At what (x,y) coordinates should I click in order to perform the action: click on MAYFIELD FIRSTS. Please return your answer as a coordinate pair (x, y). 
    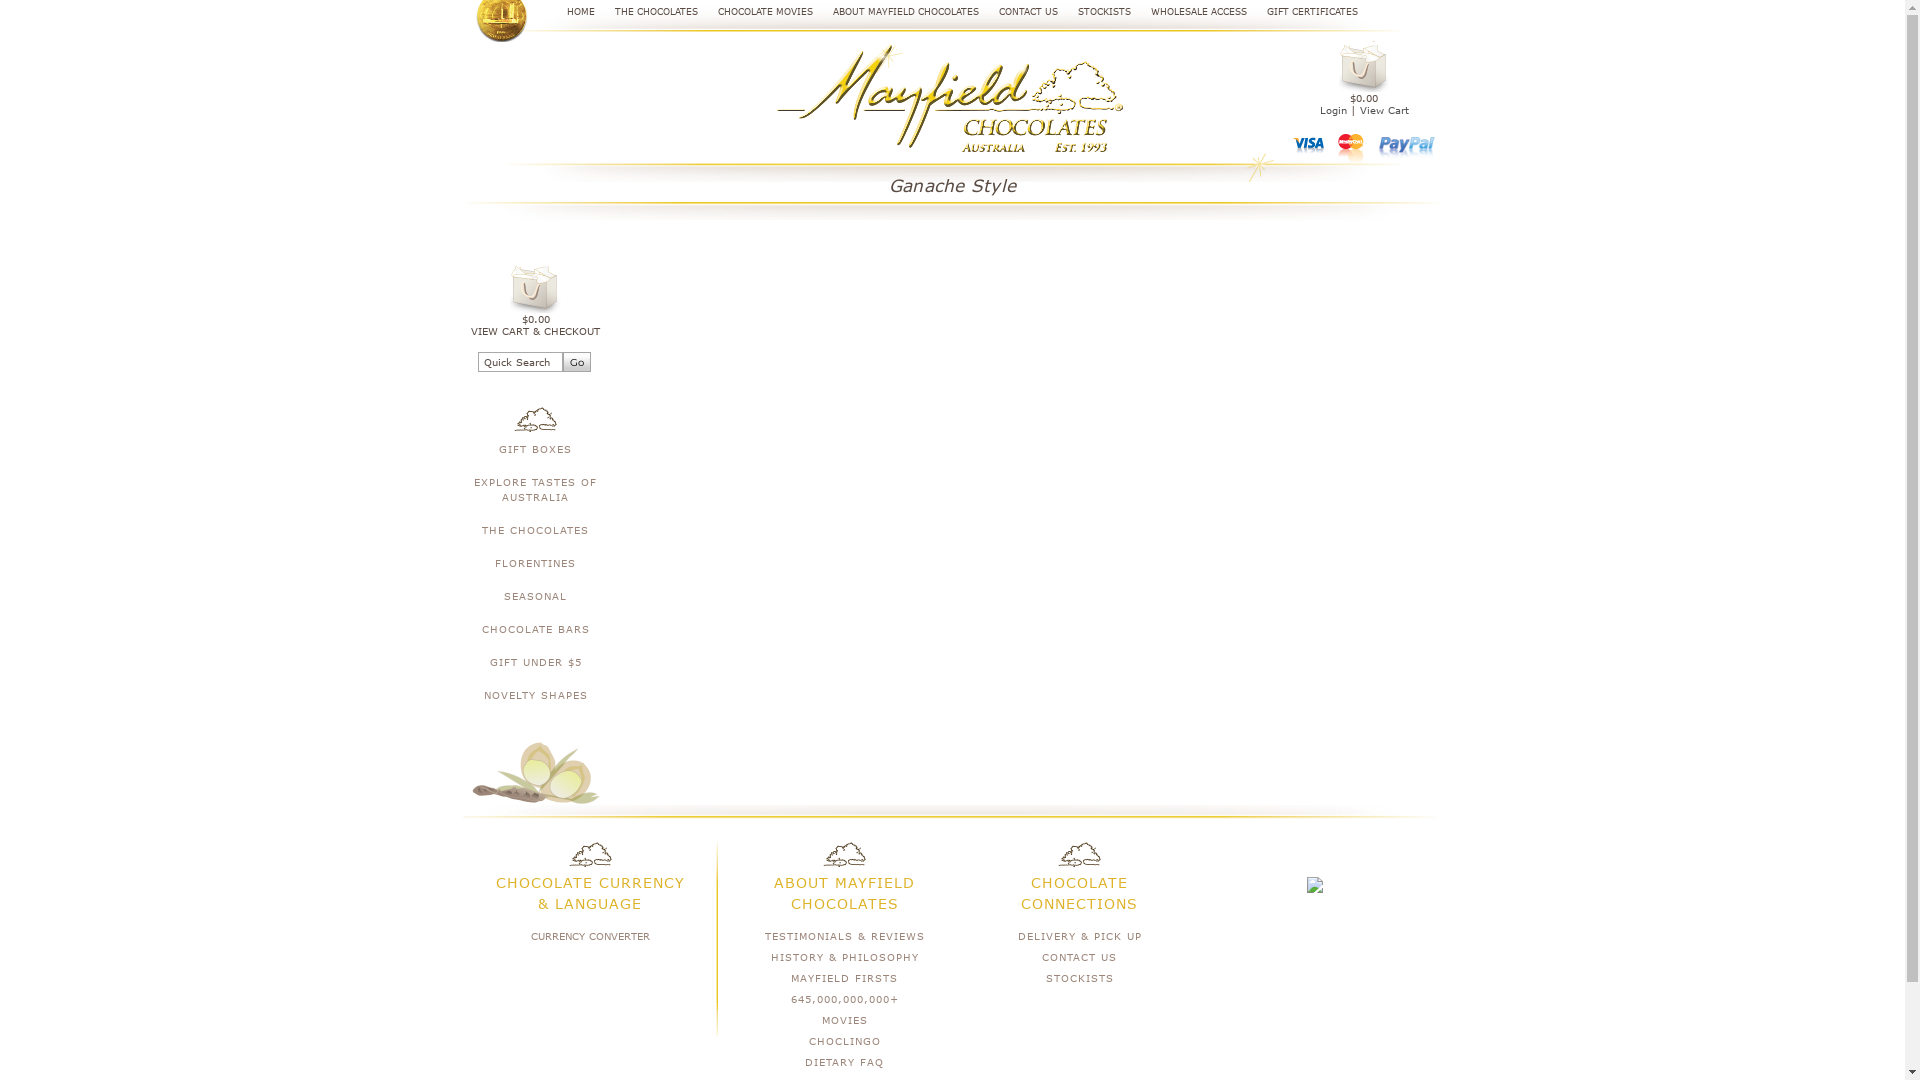
    Looking at the image, I should click on (844, 978).